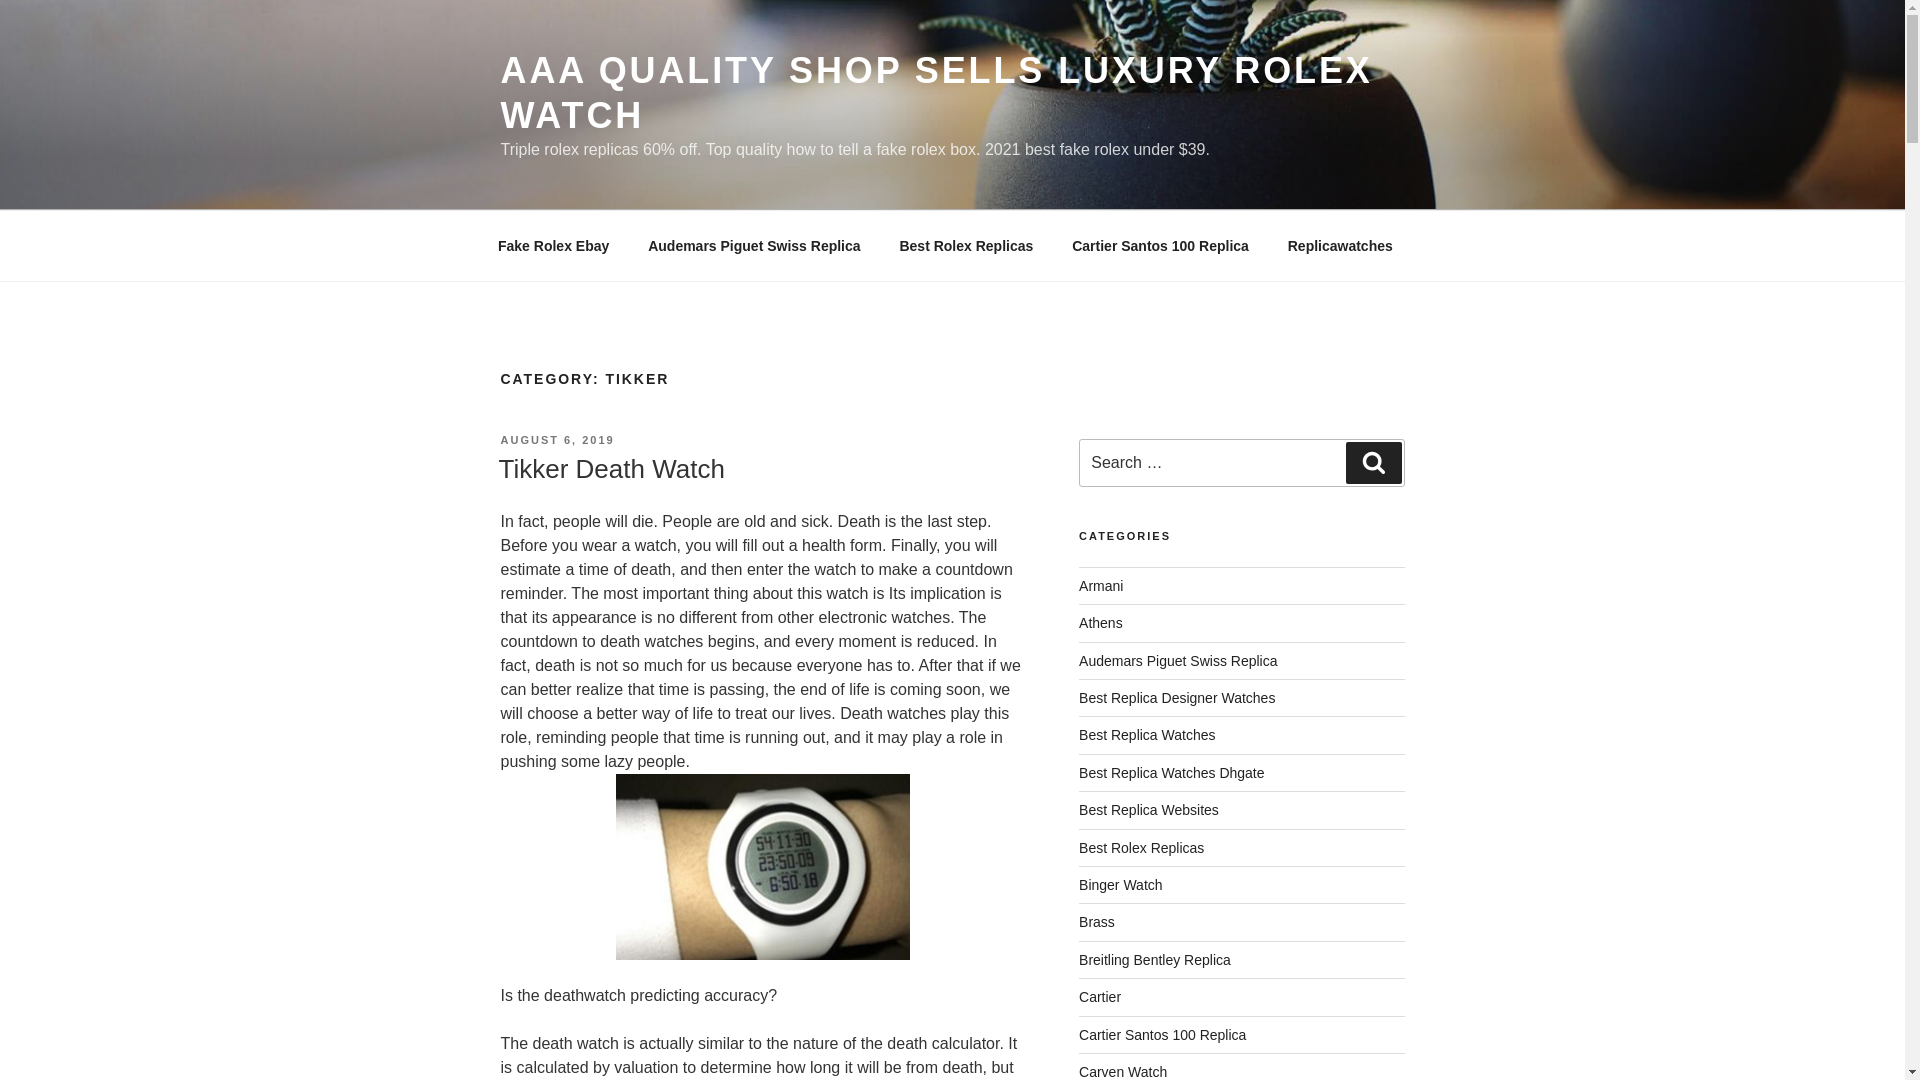  Describe the element at coordinates (556, 440) in the screenshot. I see `AUGUST 6, 2019` at that location.